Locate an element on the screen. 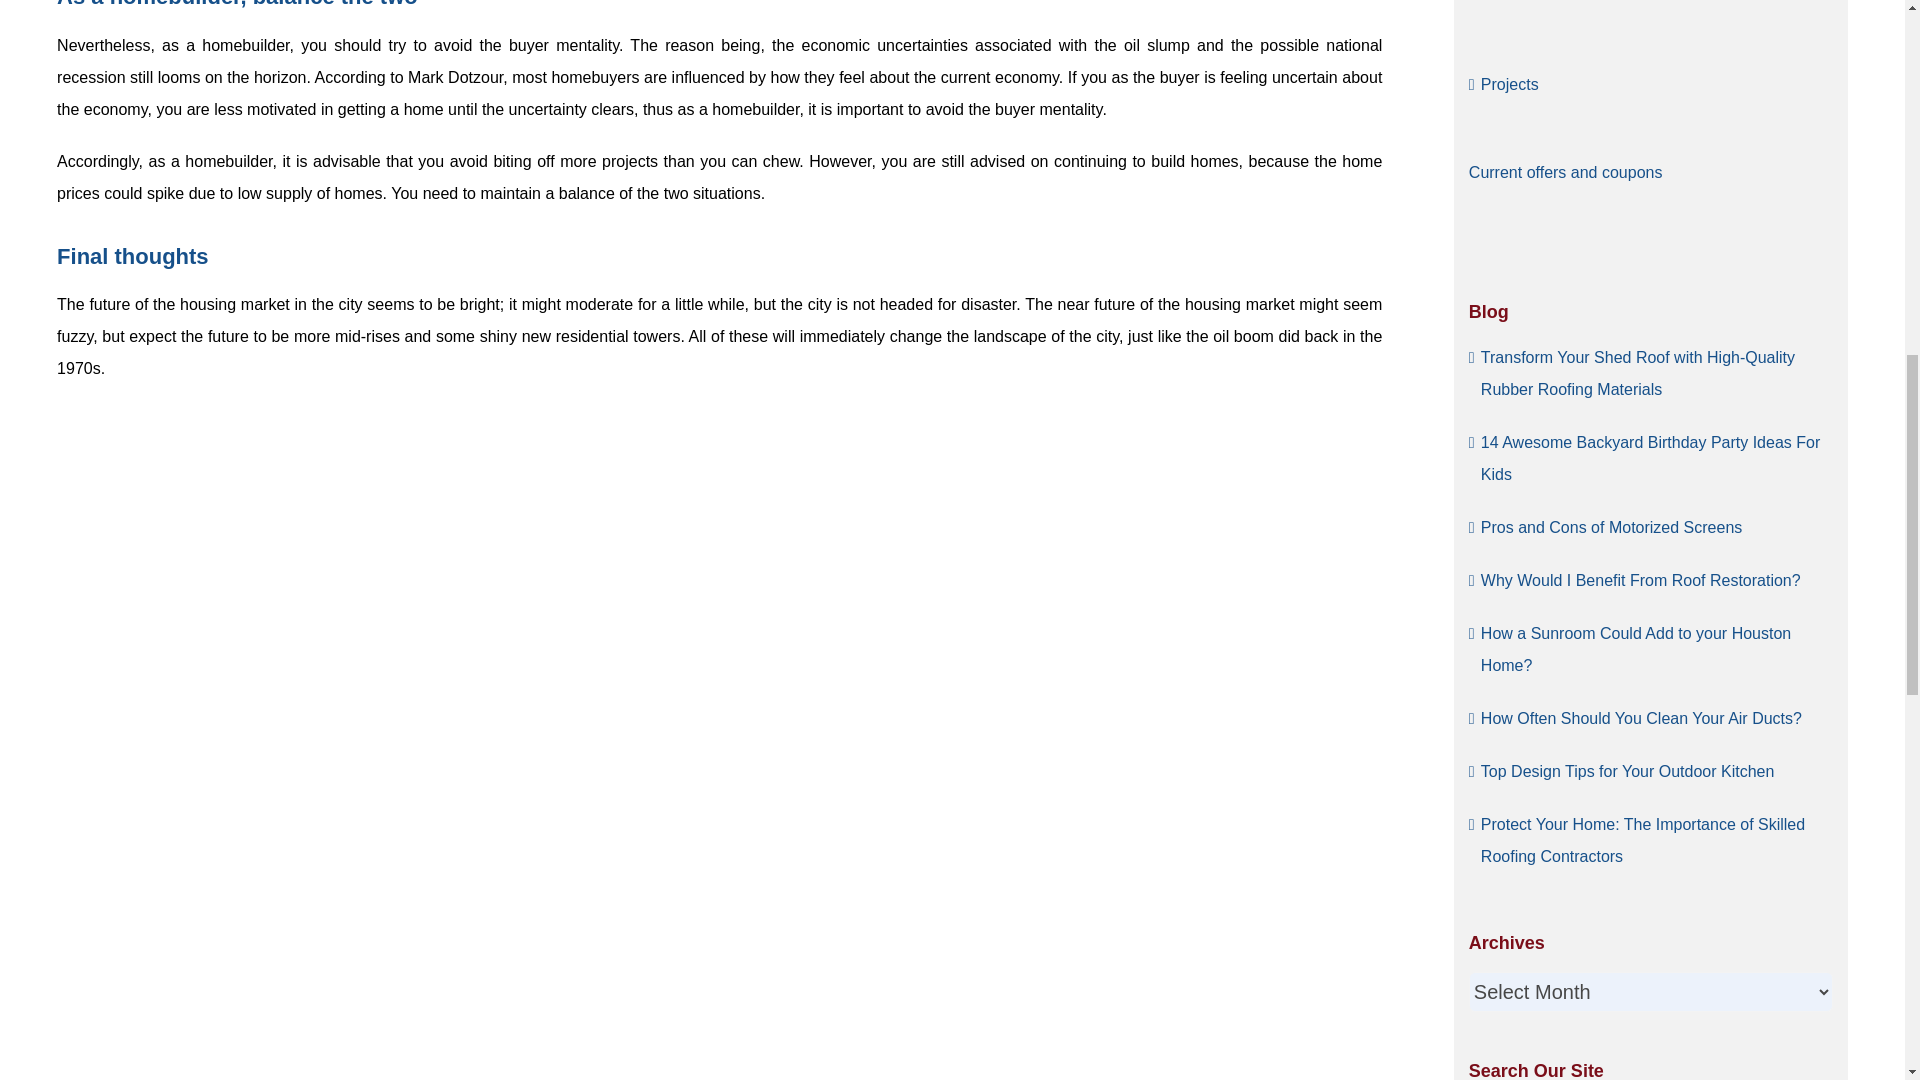 The height and width of the screenshot is (1080, 1920). Projects is located at coordinates (1510, 84).